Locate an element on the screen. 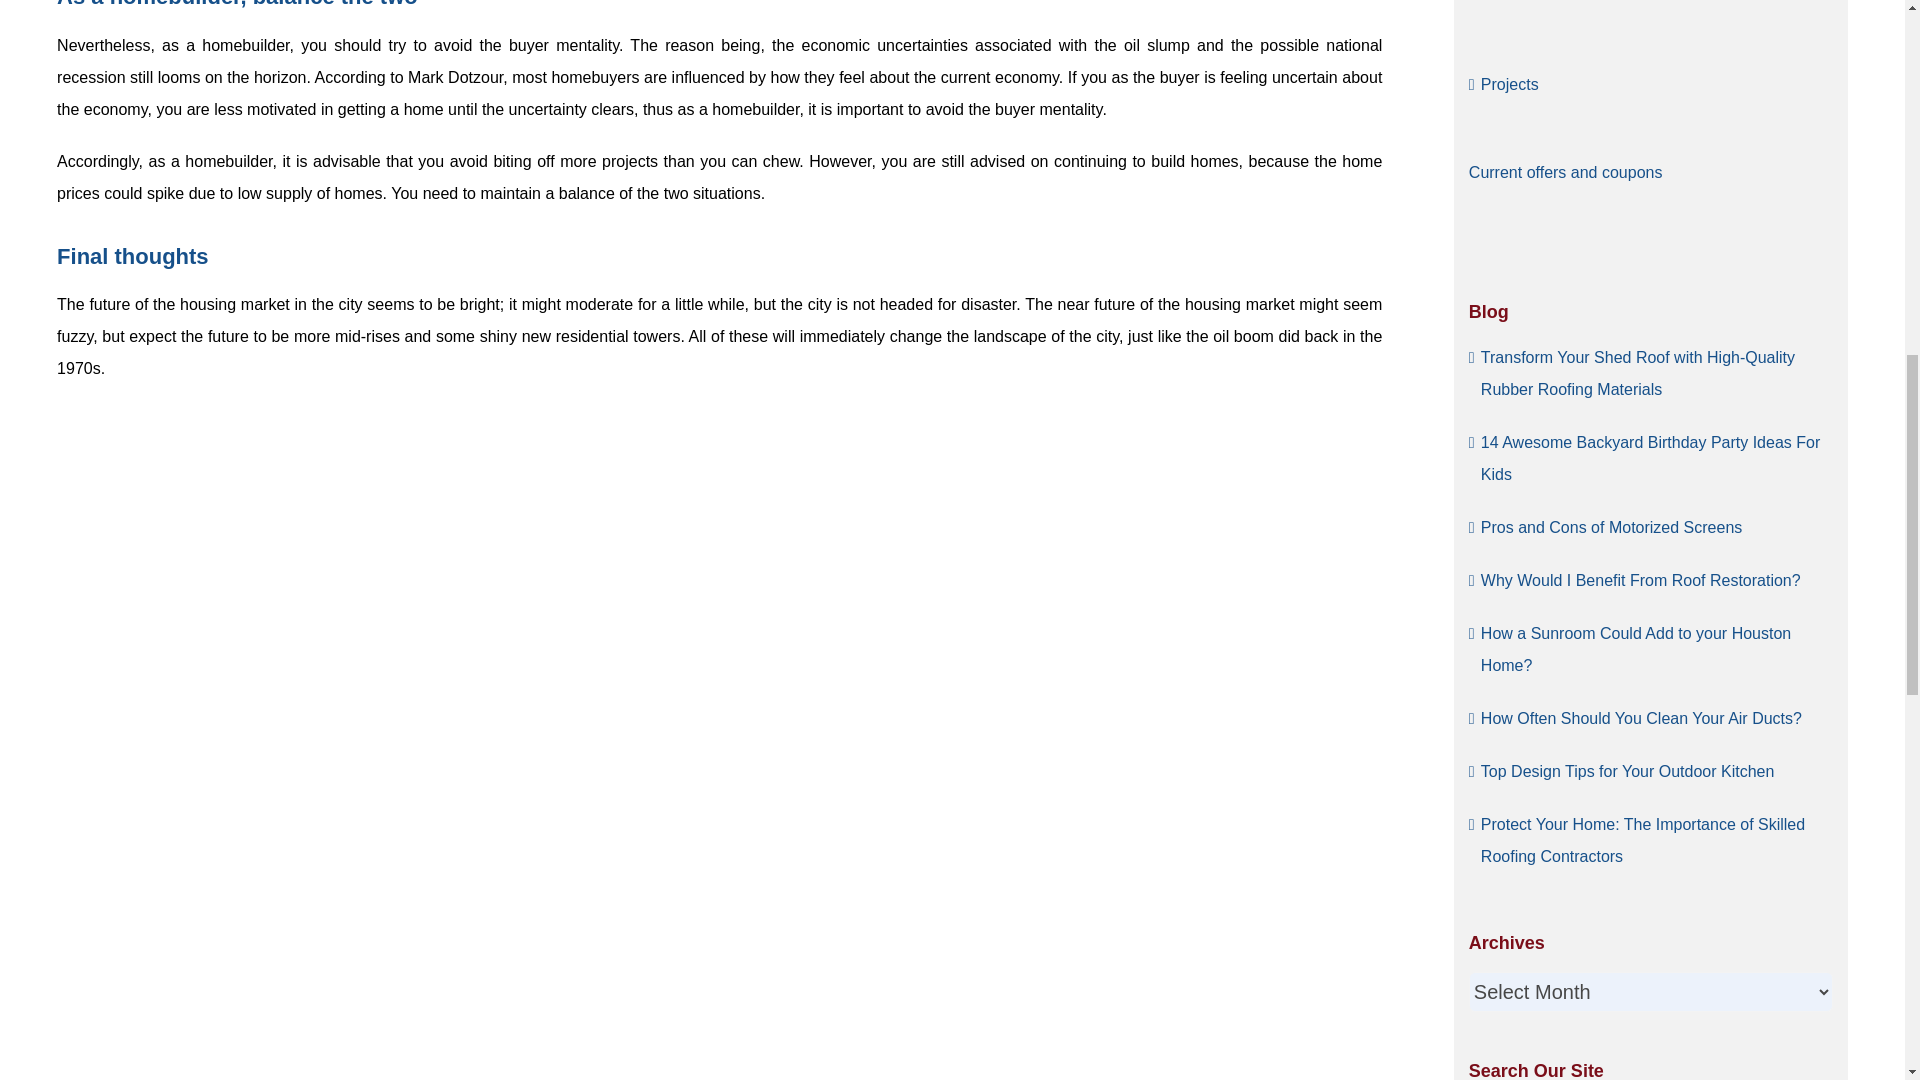 The height and width of the screenshot is (1080, 1920). Projects is located at coordinates (1510, 84).